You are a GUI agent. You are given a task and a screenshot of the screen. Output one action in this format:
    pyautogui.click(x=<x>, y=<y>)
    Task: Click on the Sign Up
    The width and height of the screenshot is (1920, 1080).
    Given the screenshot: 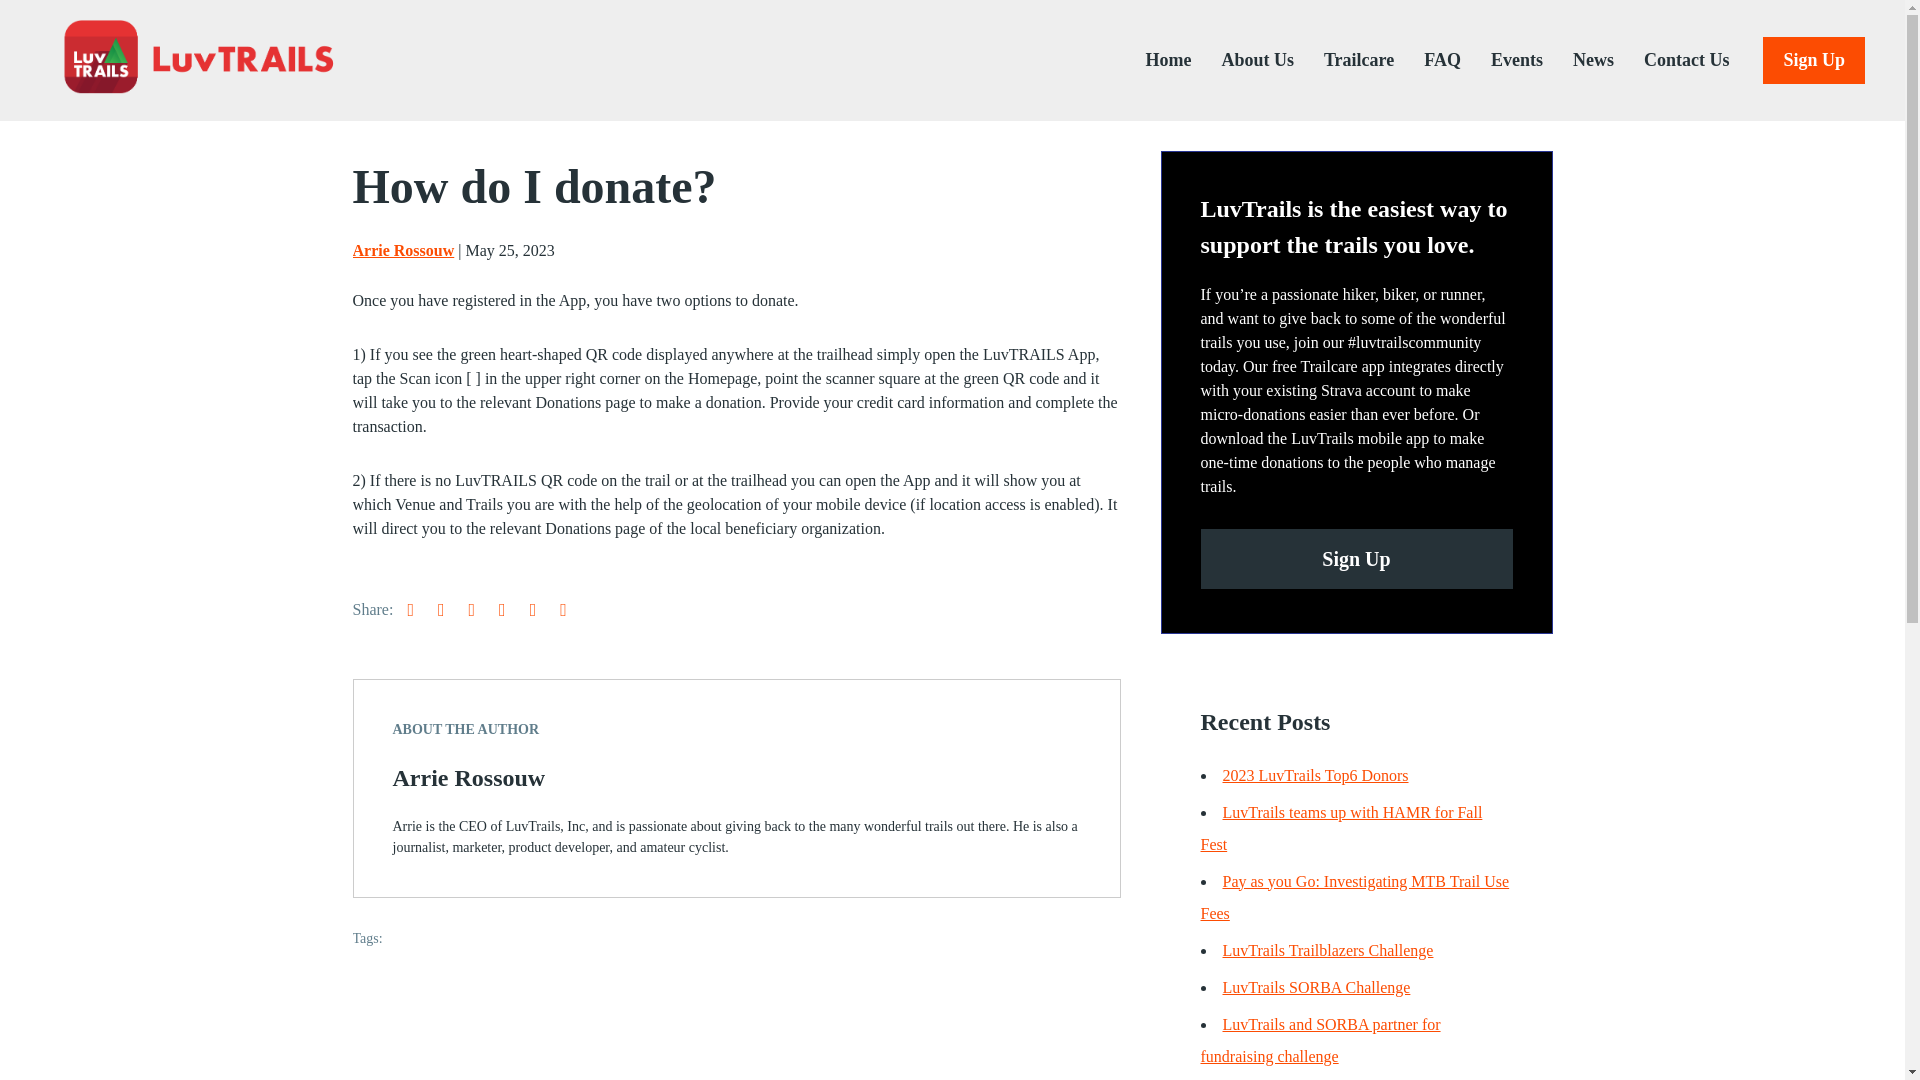 What is the action you would take?
    pyautogui.click(x=1813, y=60)
    